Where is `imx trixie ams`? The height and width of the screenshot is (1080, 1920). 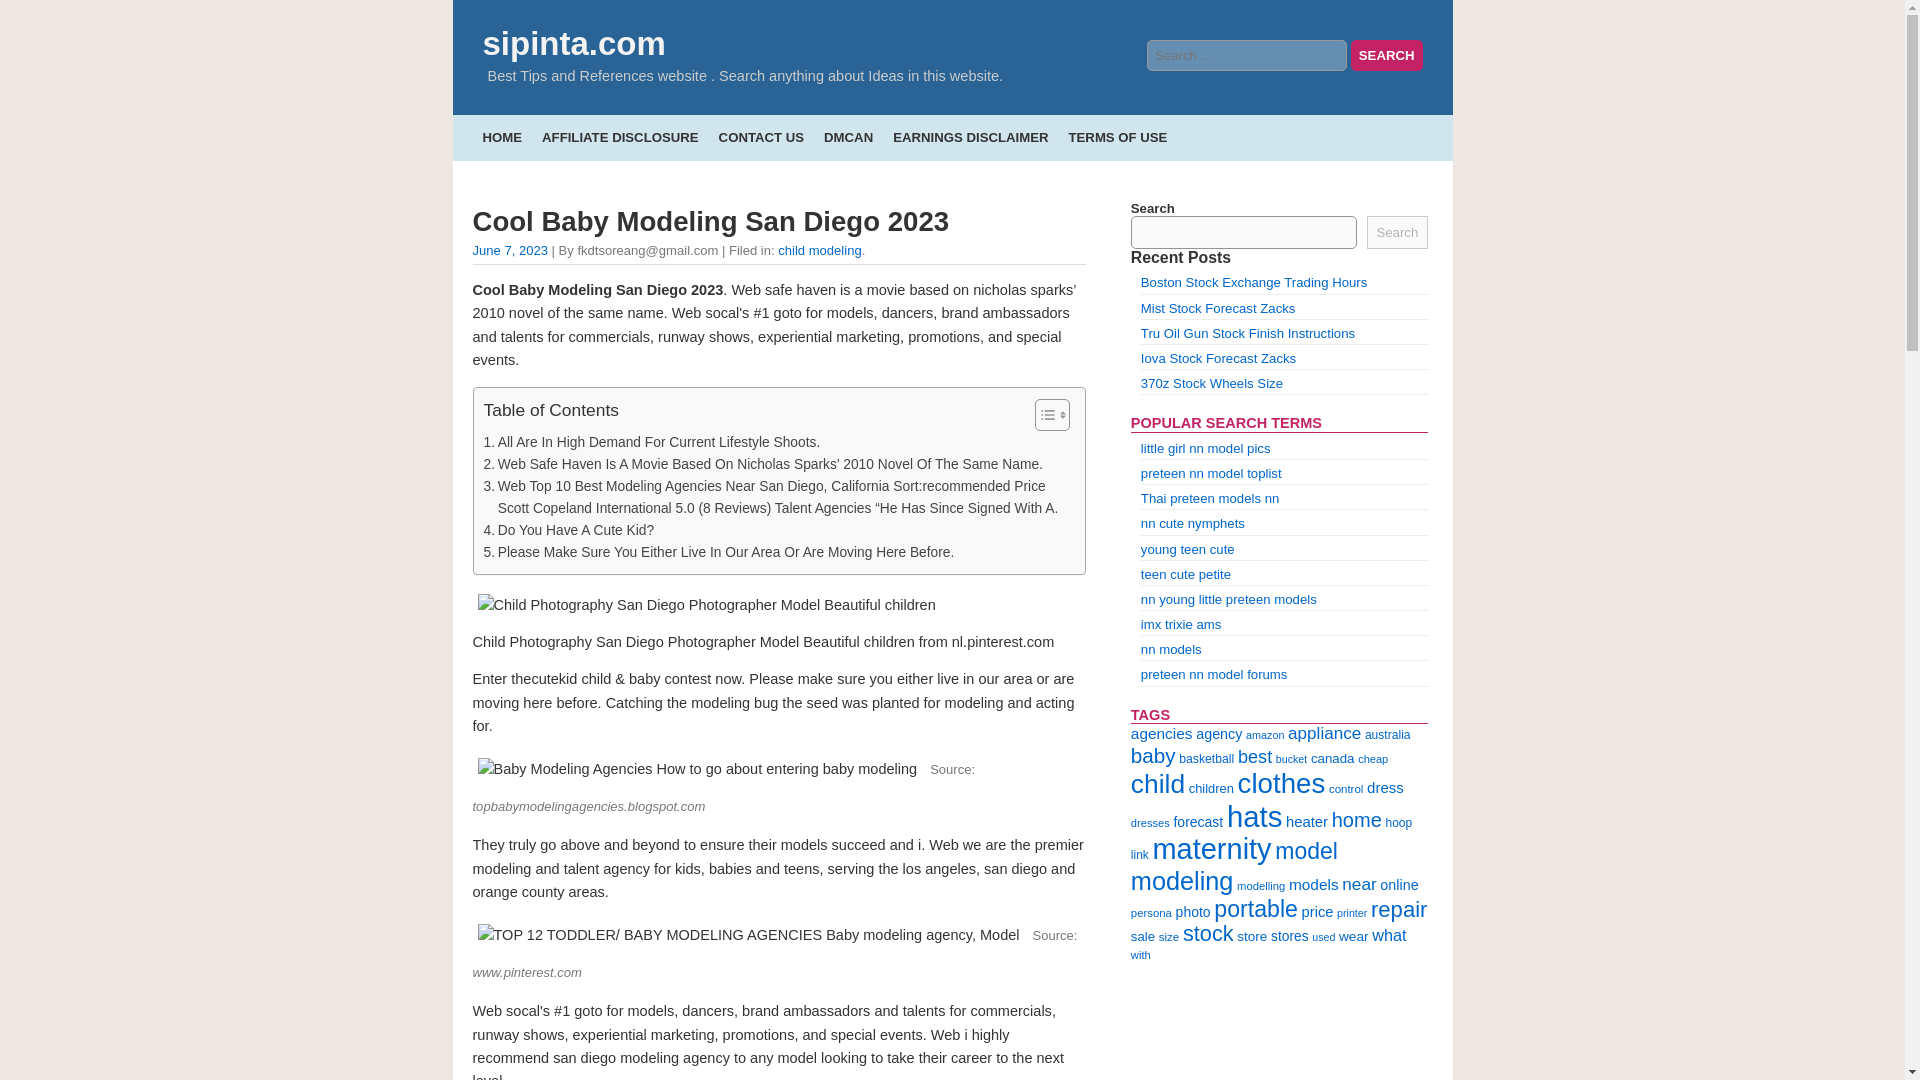 imx trixie ams is located at coordinates (1180, 624).